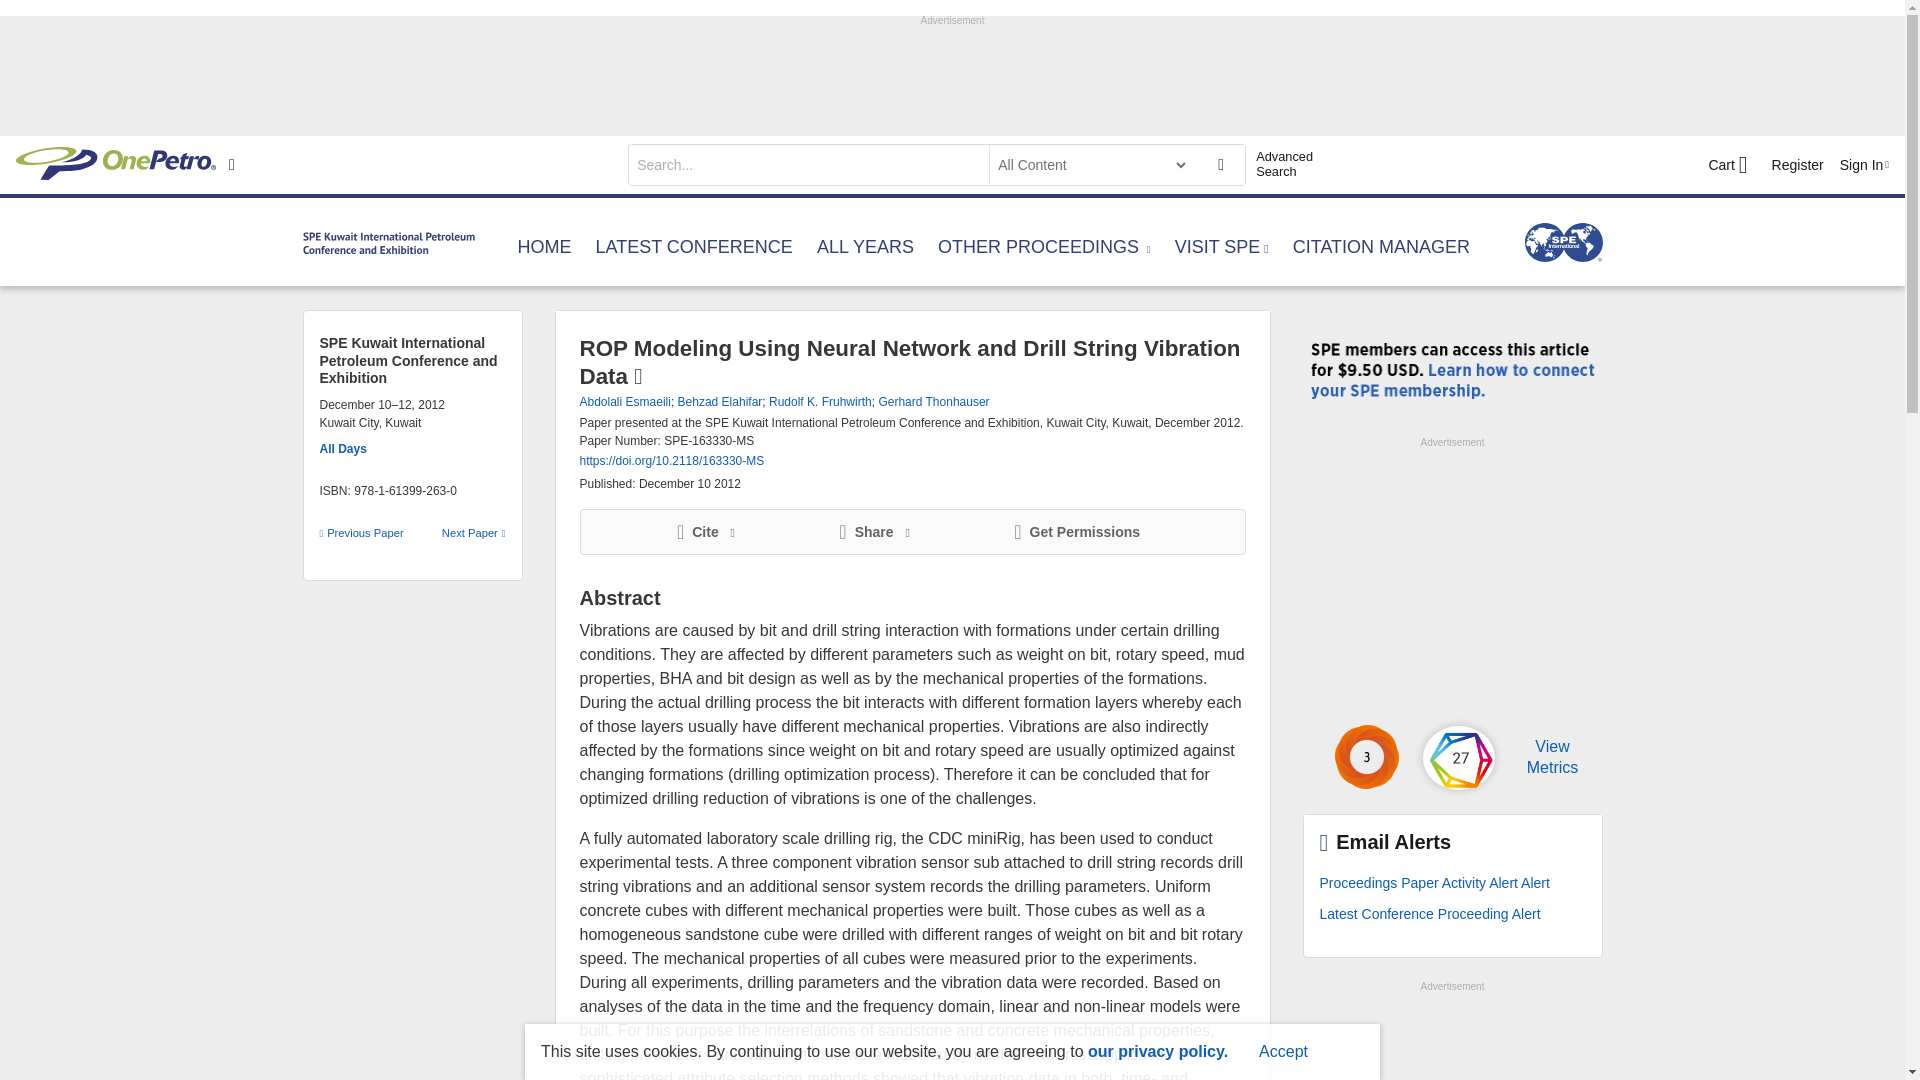 The image size is (1920, 1080). What do you see at coordinates (694, 250) in the screenshot?
I see `LATEST CONFERENCE` at bounding box center [694, 250].